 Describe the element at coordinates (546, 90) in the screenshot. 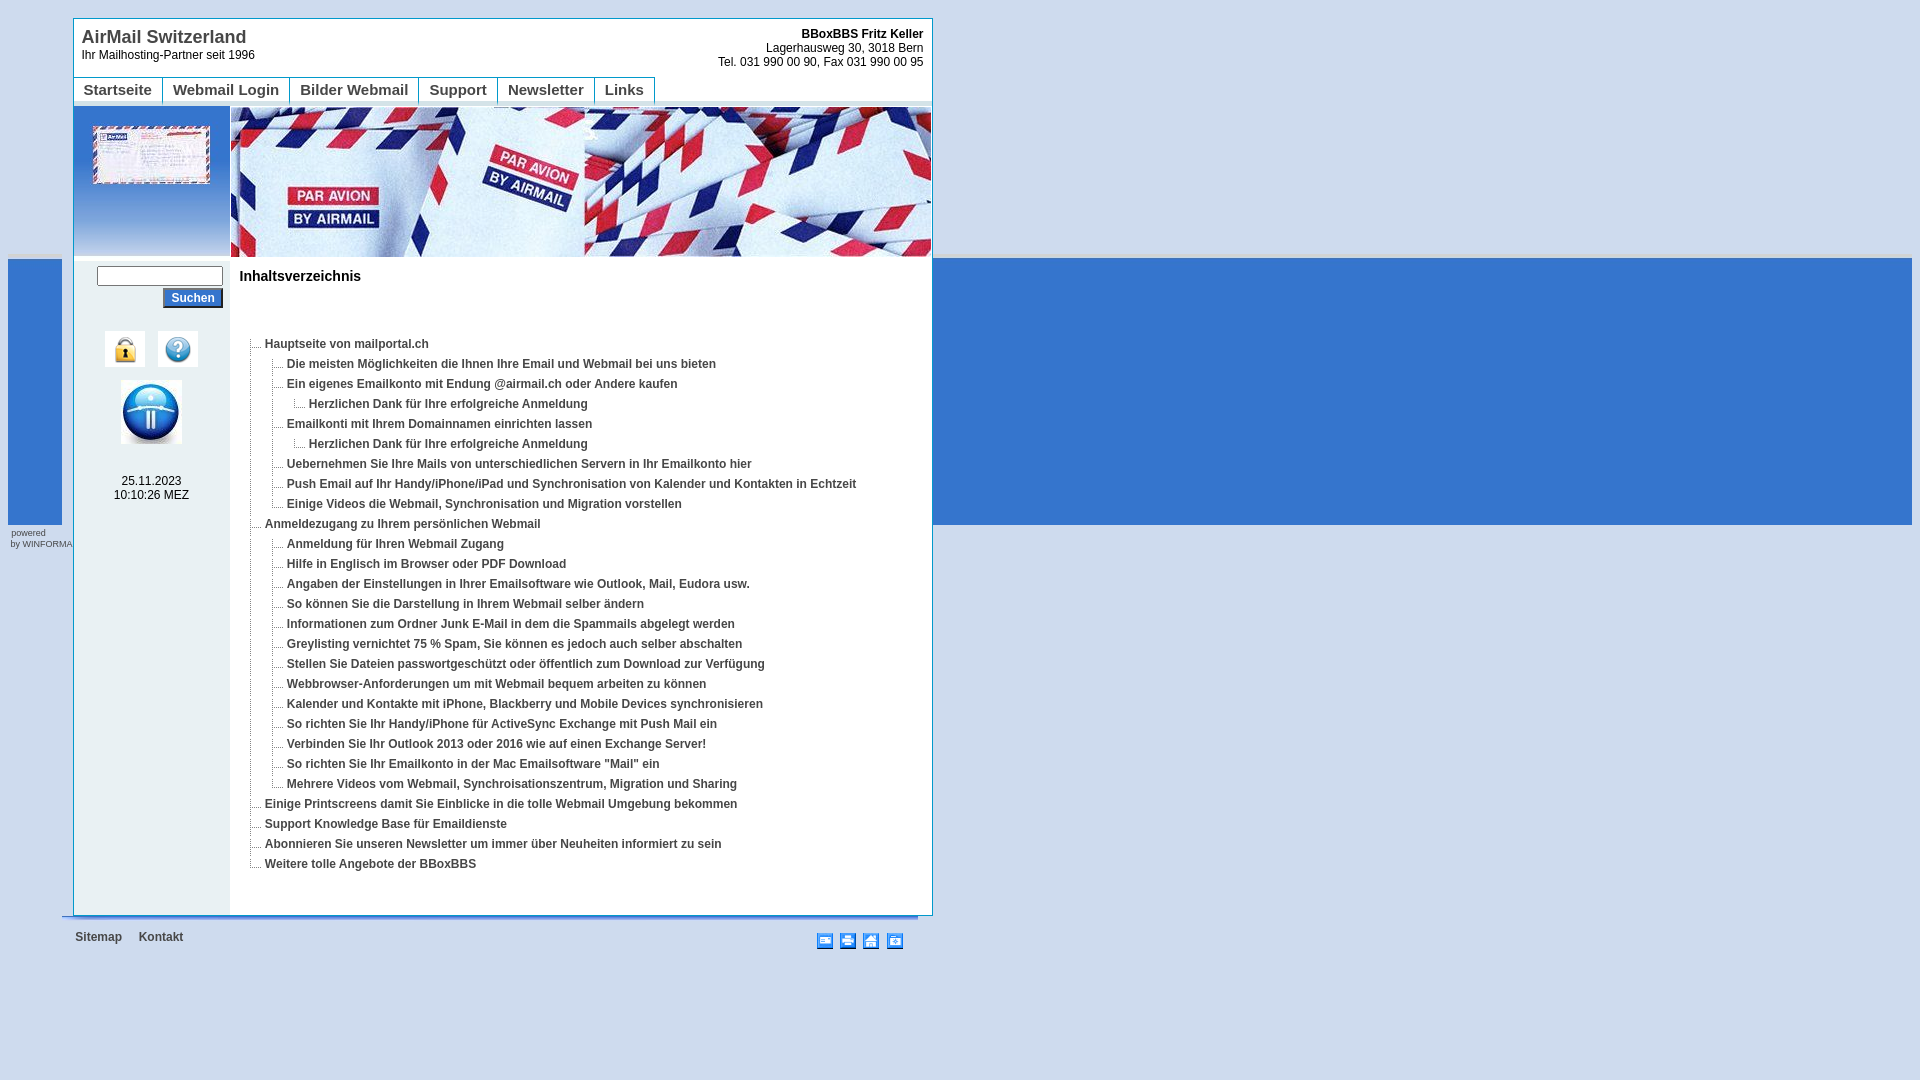

I see `Newsletter` at that location.